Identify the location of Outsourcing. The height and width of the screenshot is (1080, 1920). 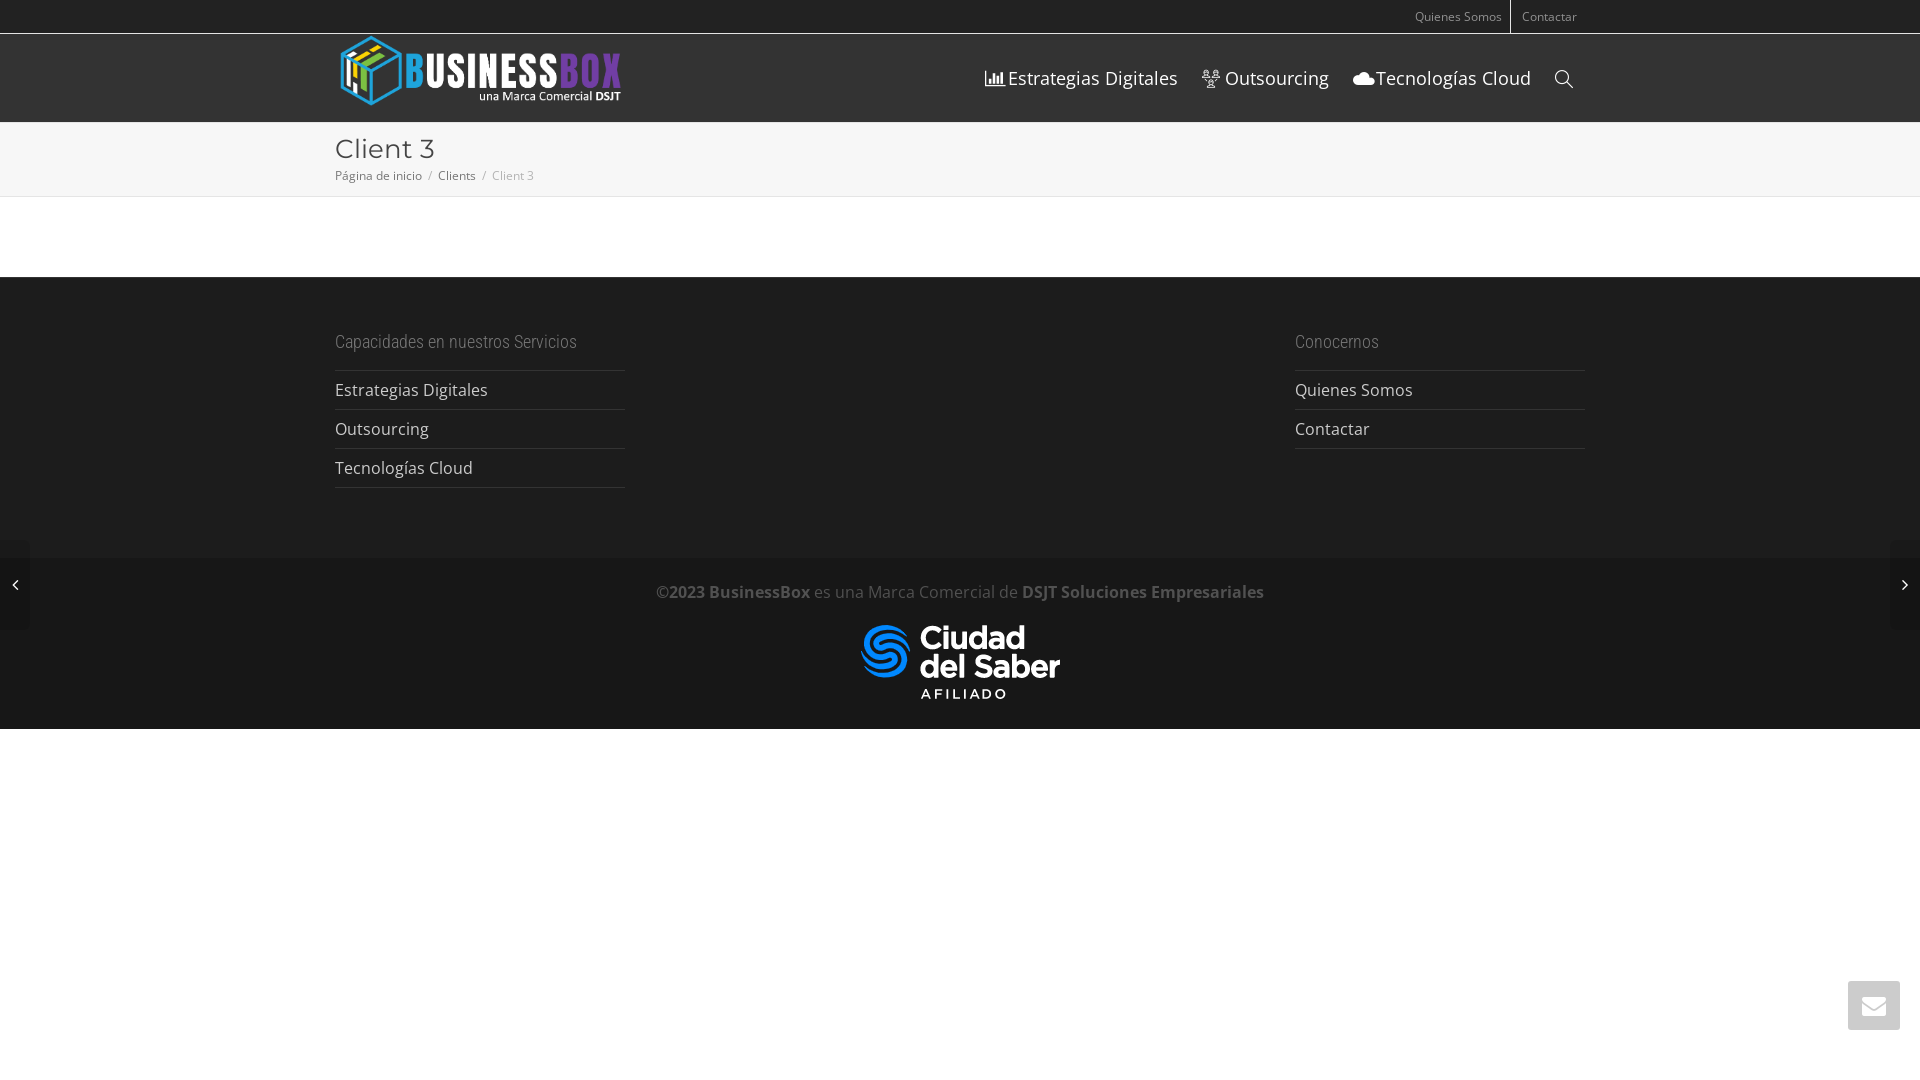
(480, 430).